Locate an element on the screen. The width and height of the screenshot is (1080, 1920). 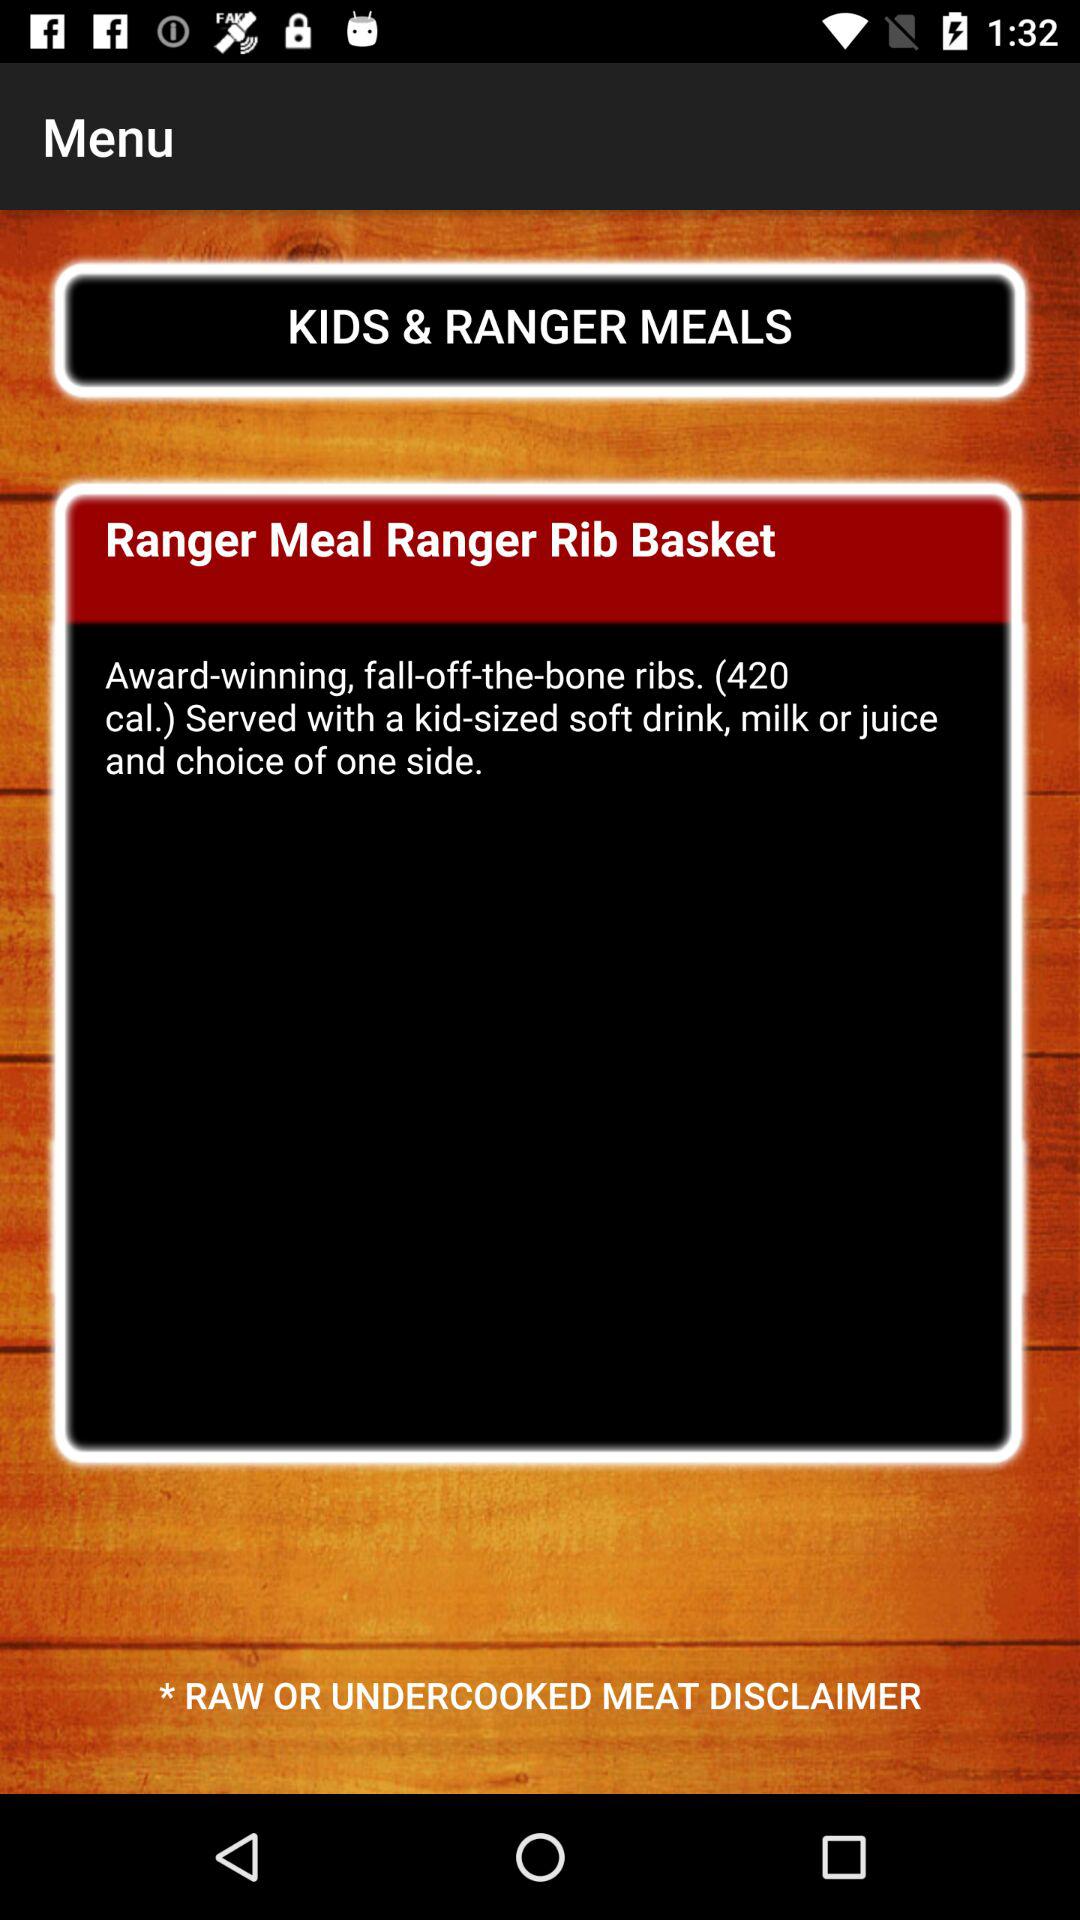
flip until kids & ranger meals icon is located at coordinates (540, 325).